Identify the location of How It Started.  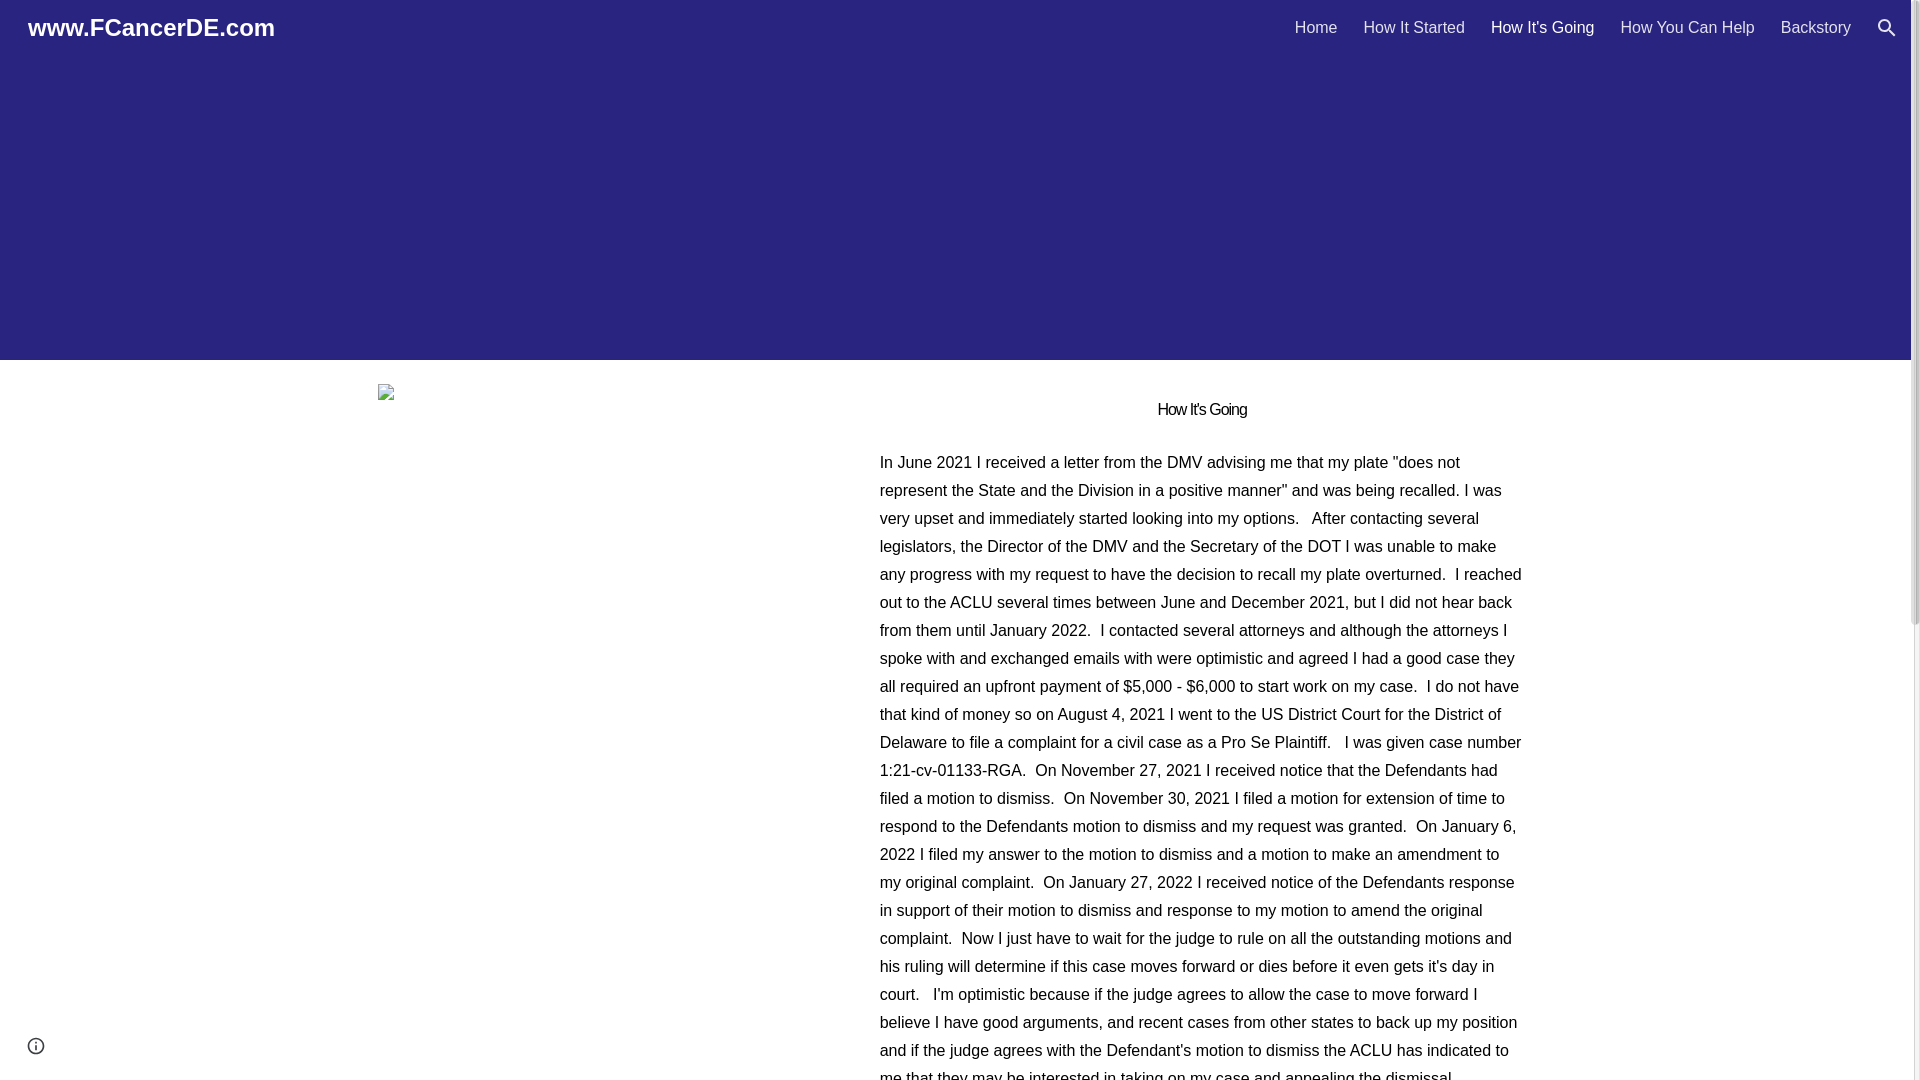
(1414, 28).